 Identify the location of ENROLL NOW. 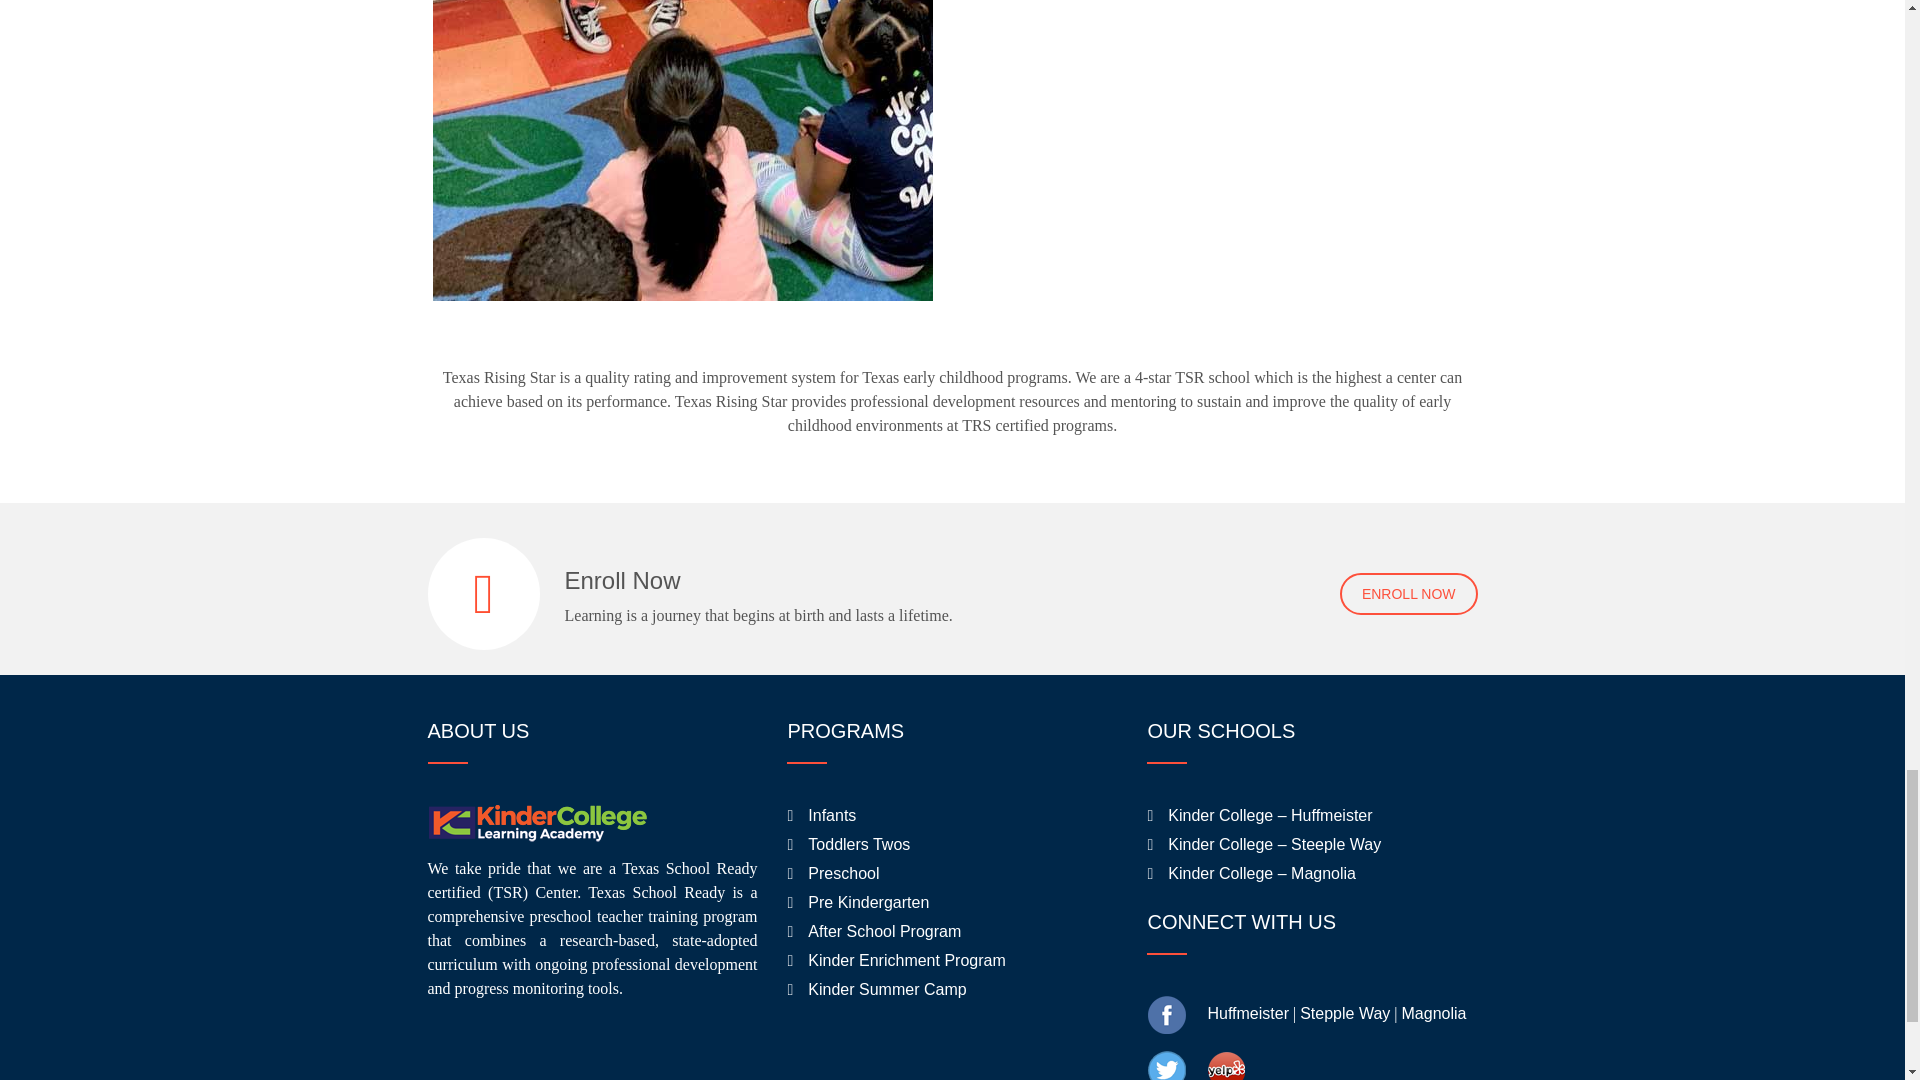
(1409, 594).